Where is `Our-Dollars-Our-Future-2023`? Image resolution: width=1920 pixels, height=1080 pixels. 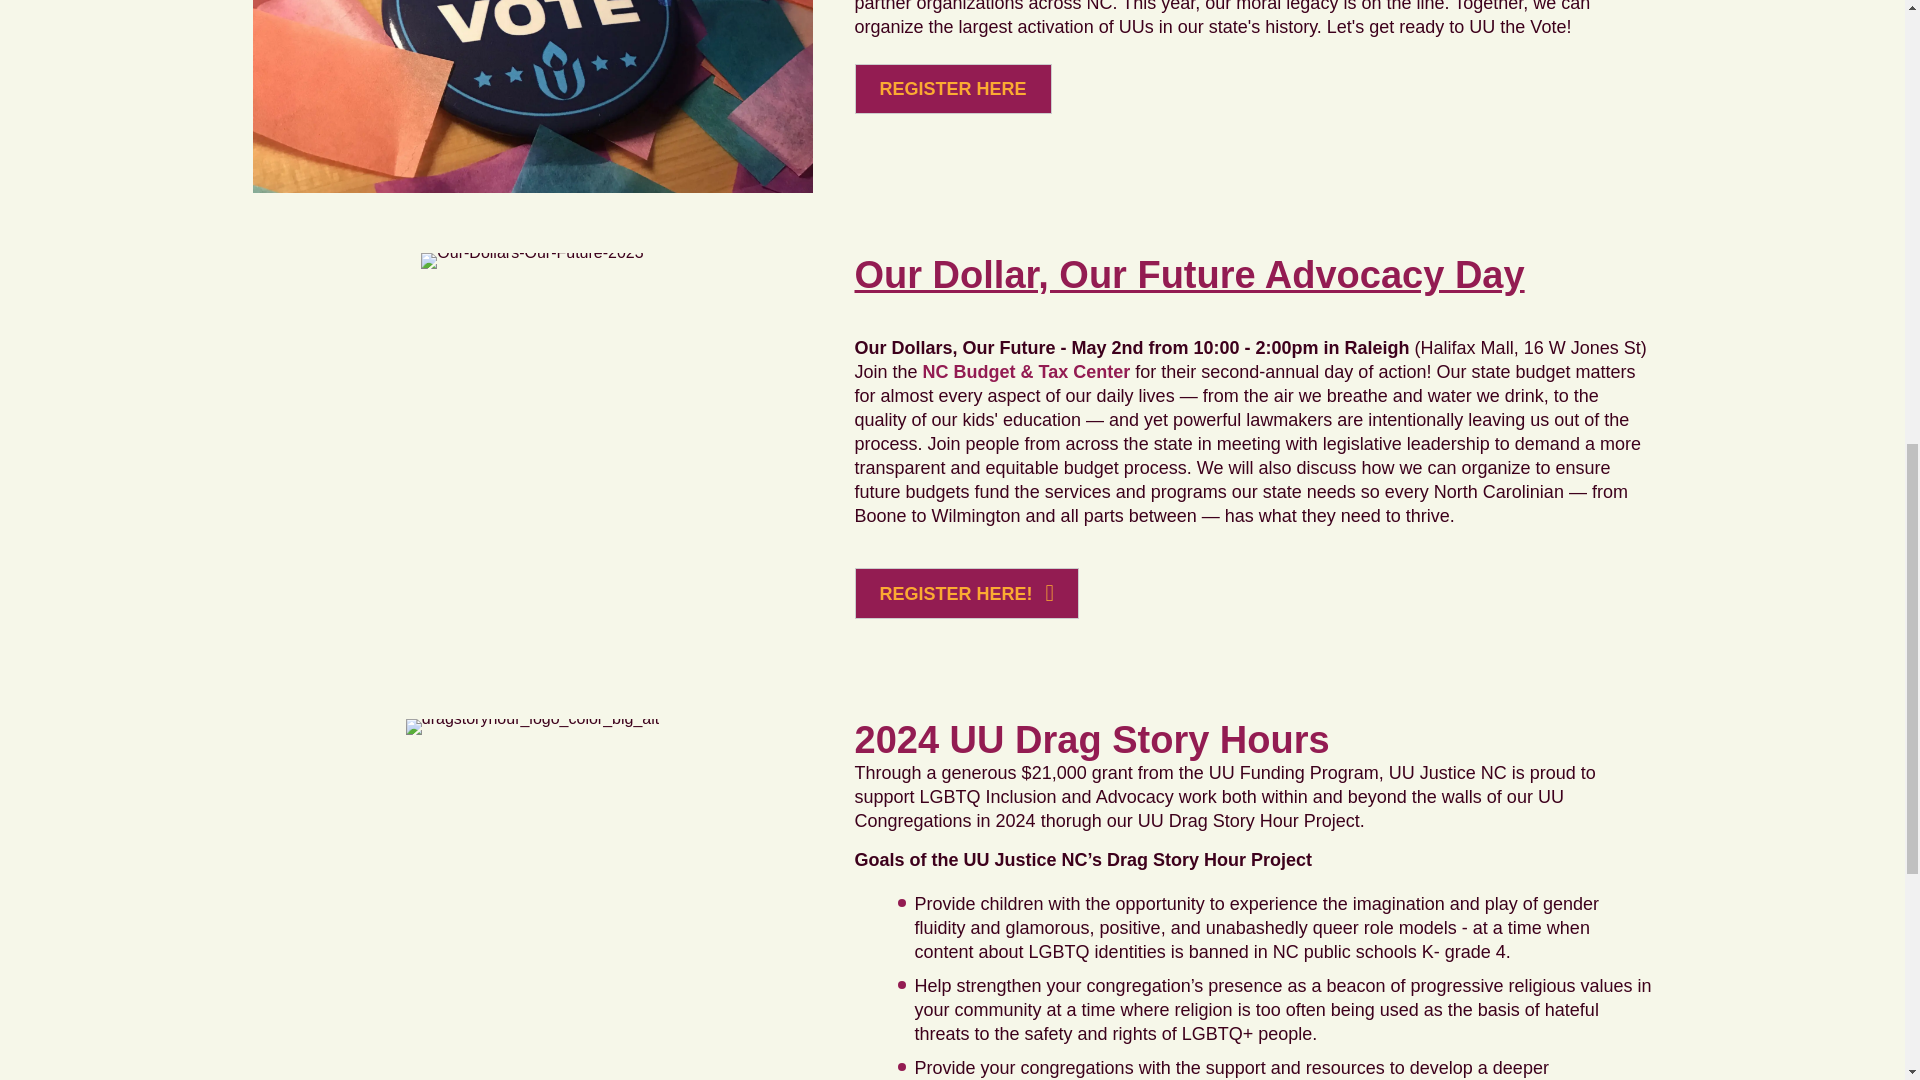
Our-Dollars-Our-Future-2023 is located at coordinates (532, 260).